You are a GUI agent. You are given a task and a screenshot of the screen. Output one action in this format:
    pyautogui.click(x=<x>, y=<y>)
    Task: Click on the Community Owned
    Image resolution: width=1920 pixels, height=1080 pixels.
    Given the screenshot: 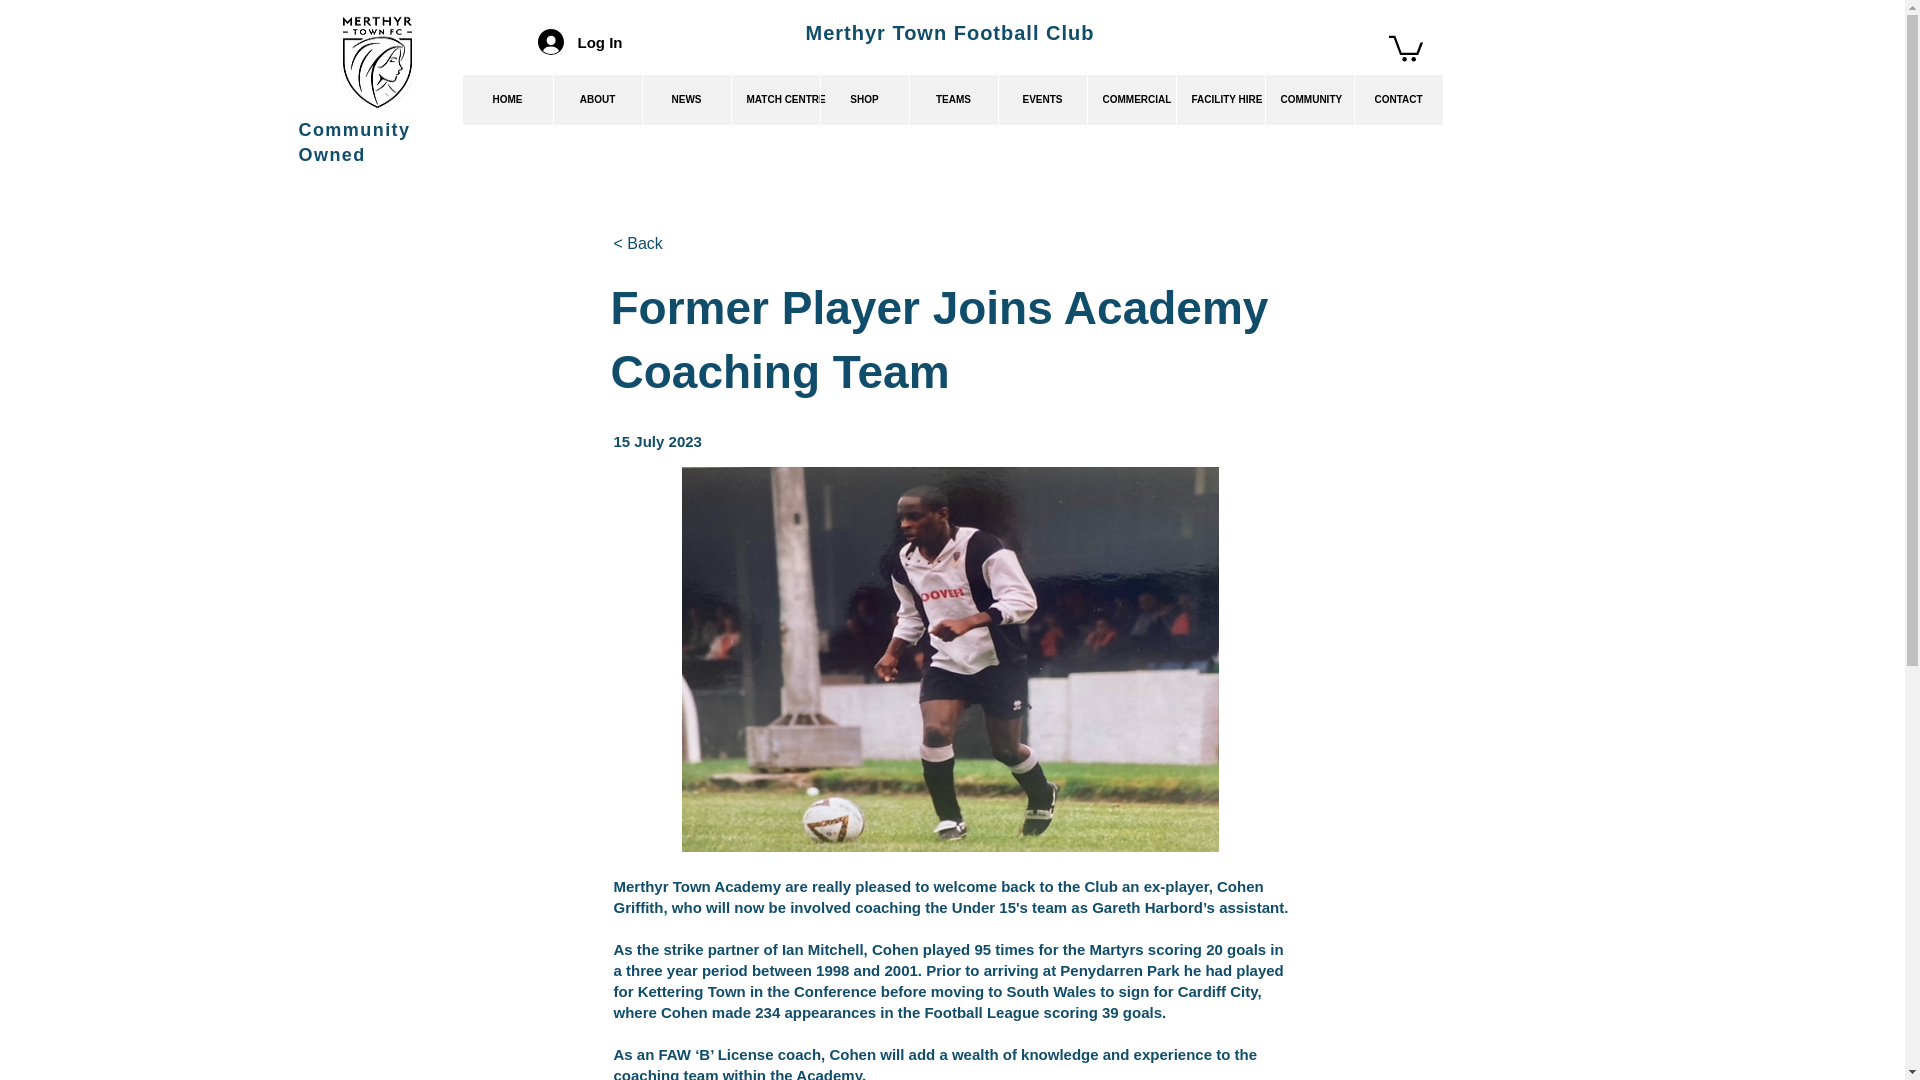 What is the action you would take?
    pyautogui.click(x=354, y=142)
    